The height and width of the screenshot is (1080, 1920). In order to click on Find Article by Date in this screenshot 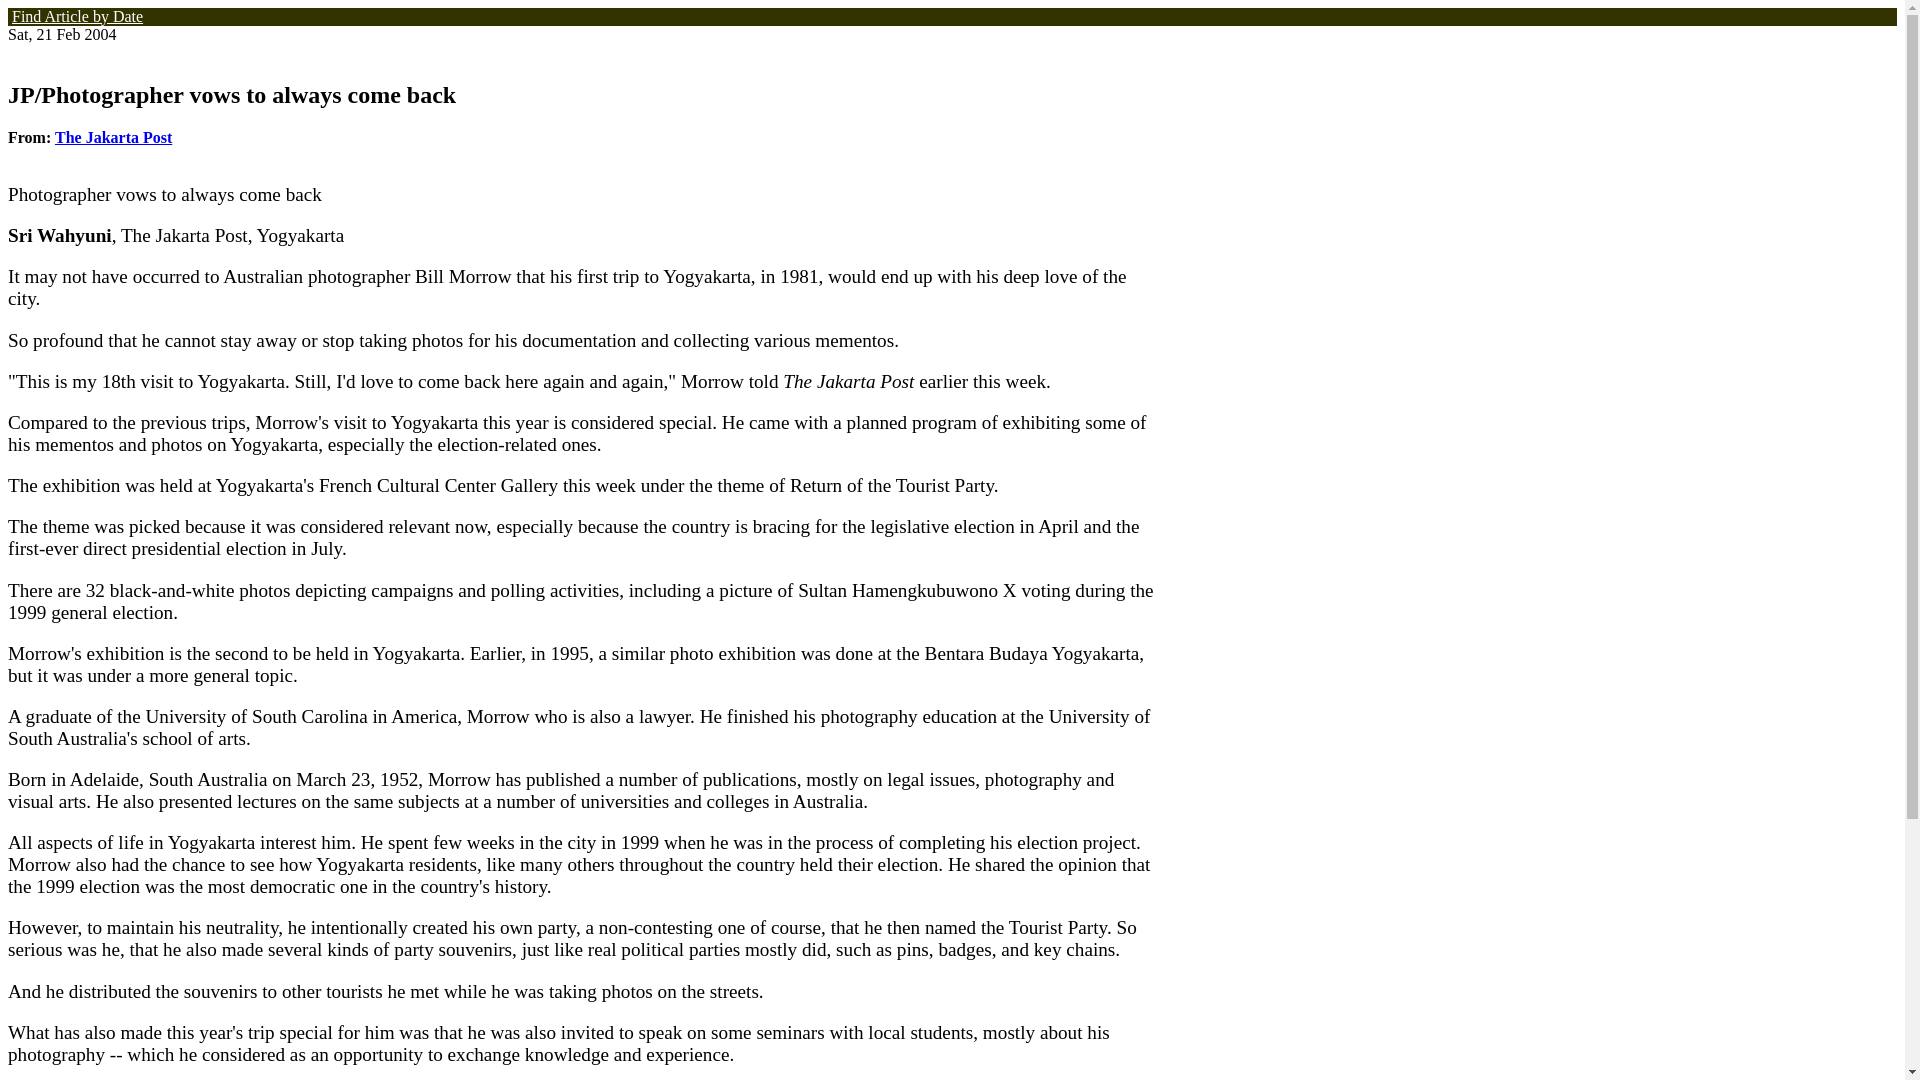, I will do `click(76, 13)`.